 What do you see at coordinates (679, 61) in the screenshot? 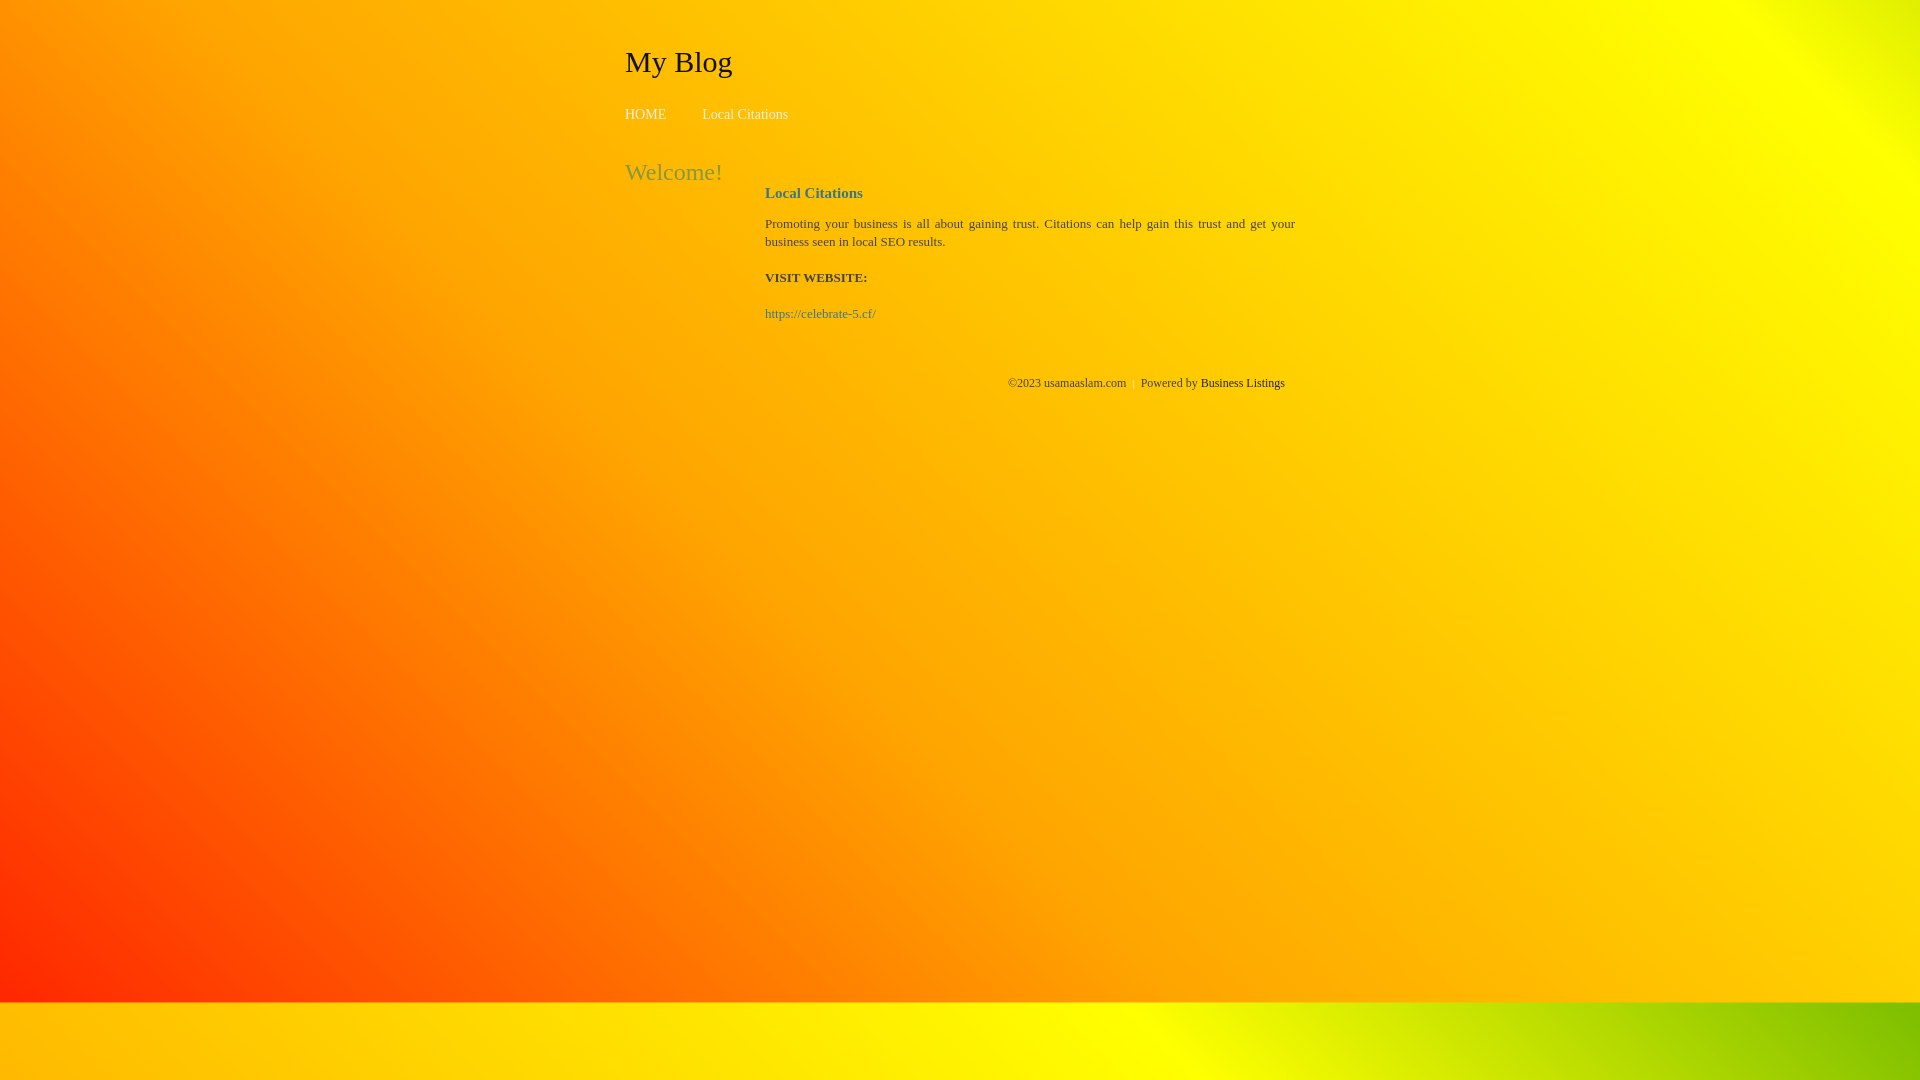
I see `My Blog` at bounding box center [679, 61].